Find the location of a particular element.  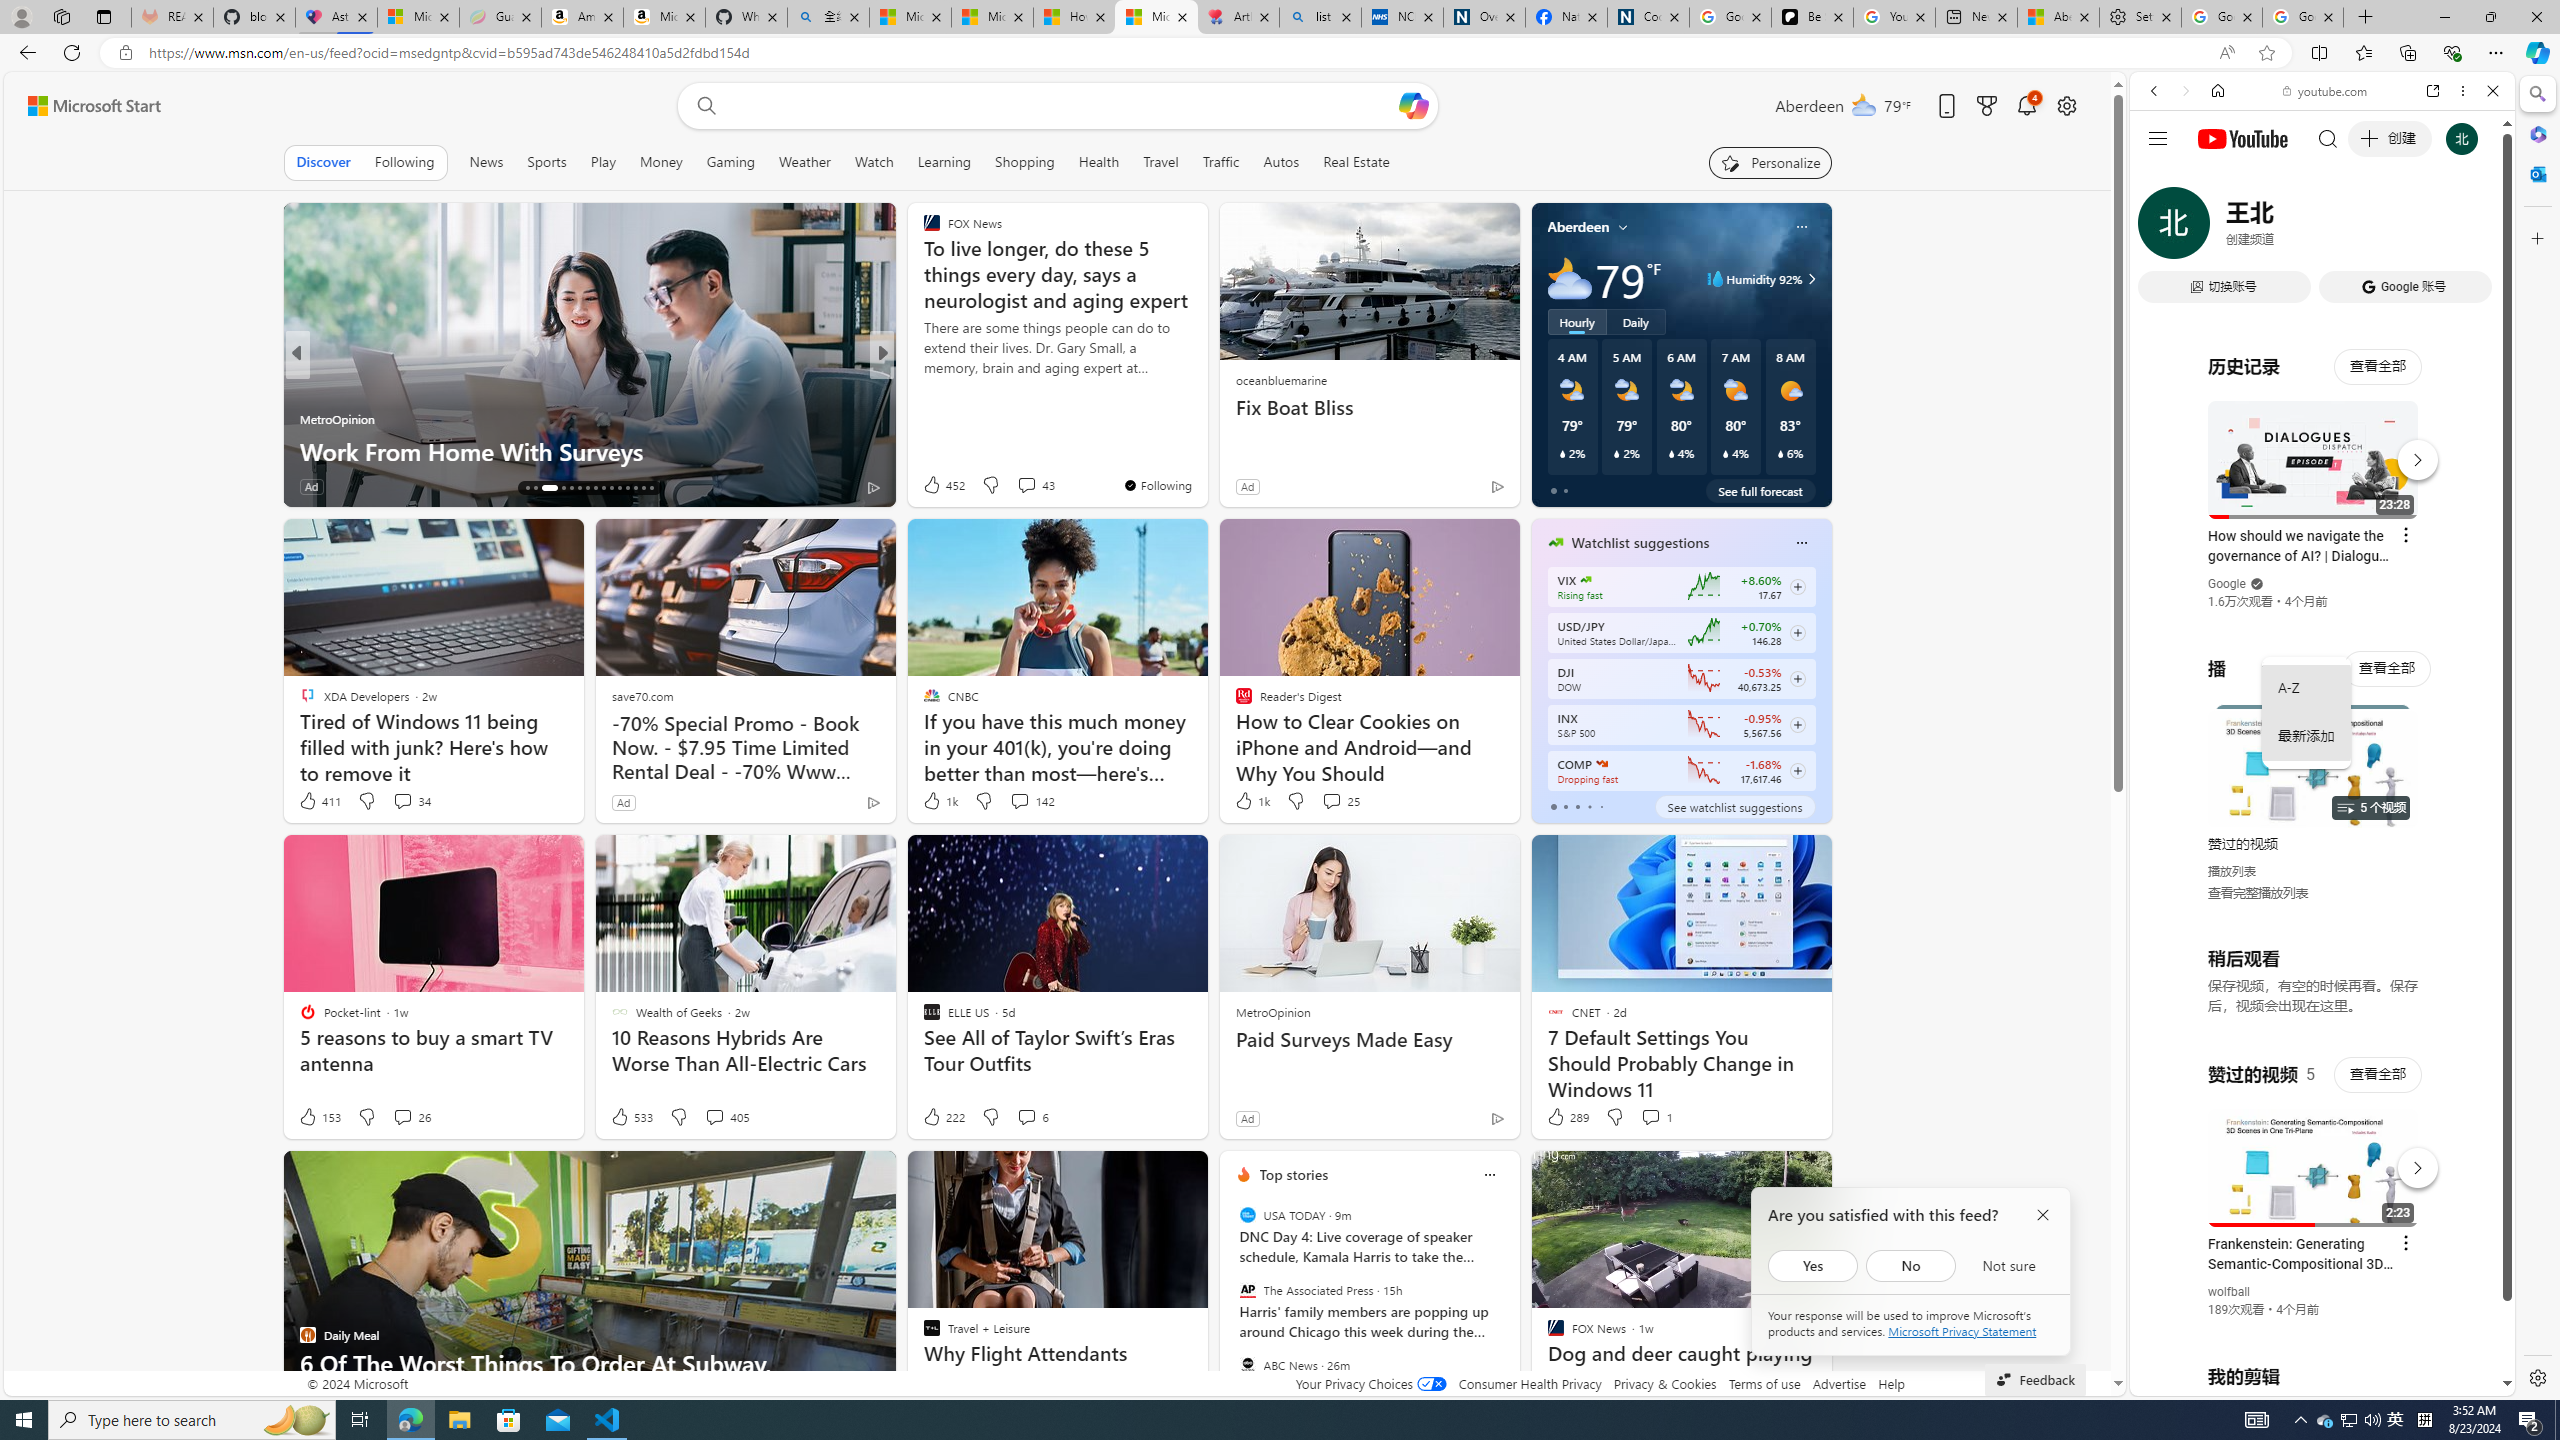

View comments 405 Comment is located at coordinates (726, 1116).